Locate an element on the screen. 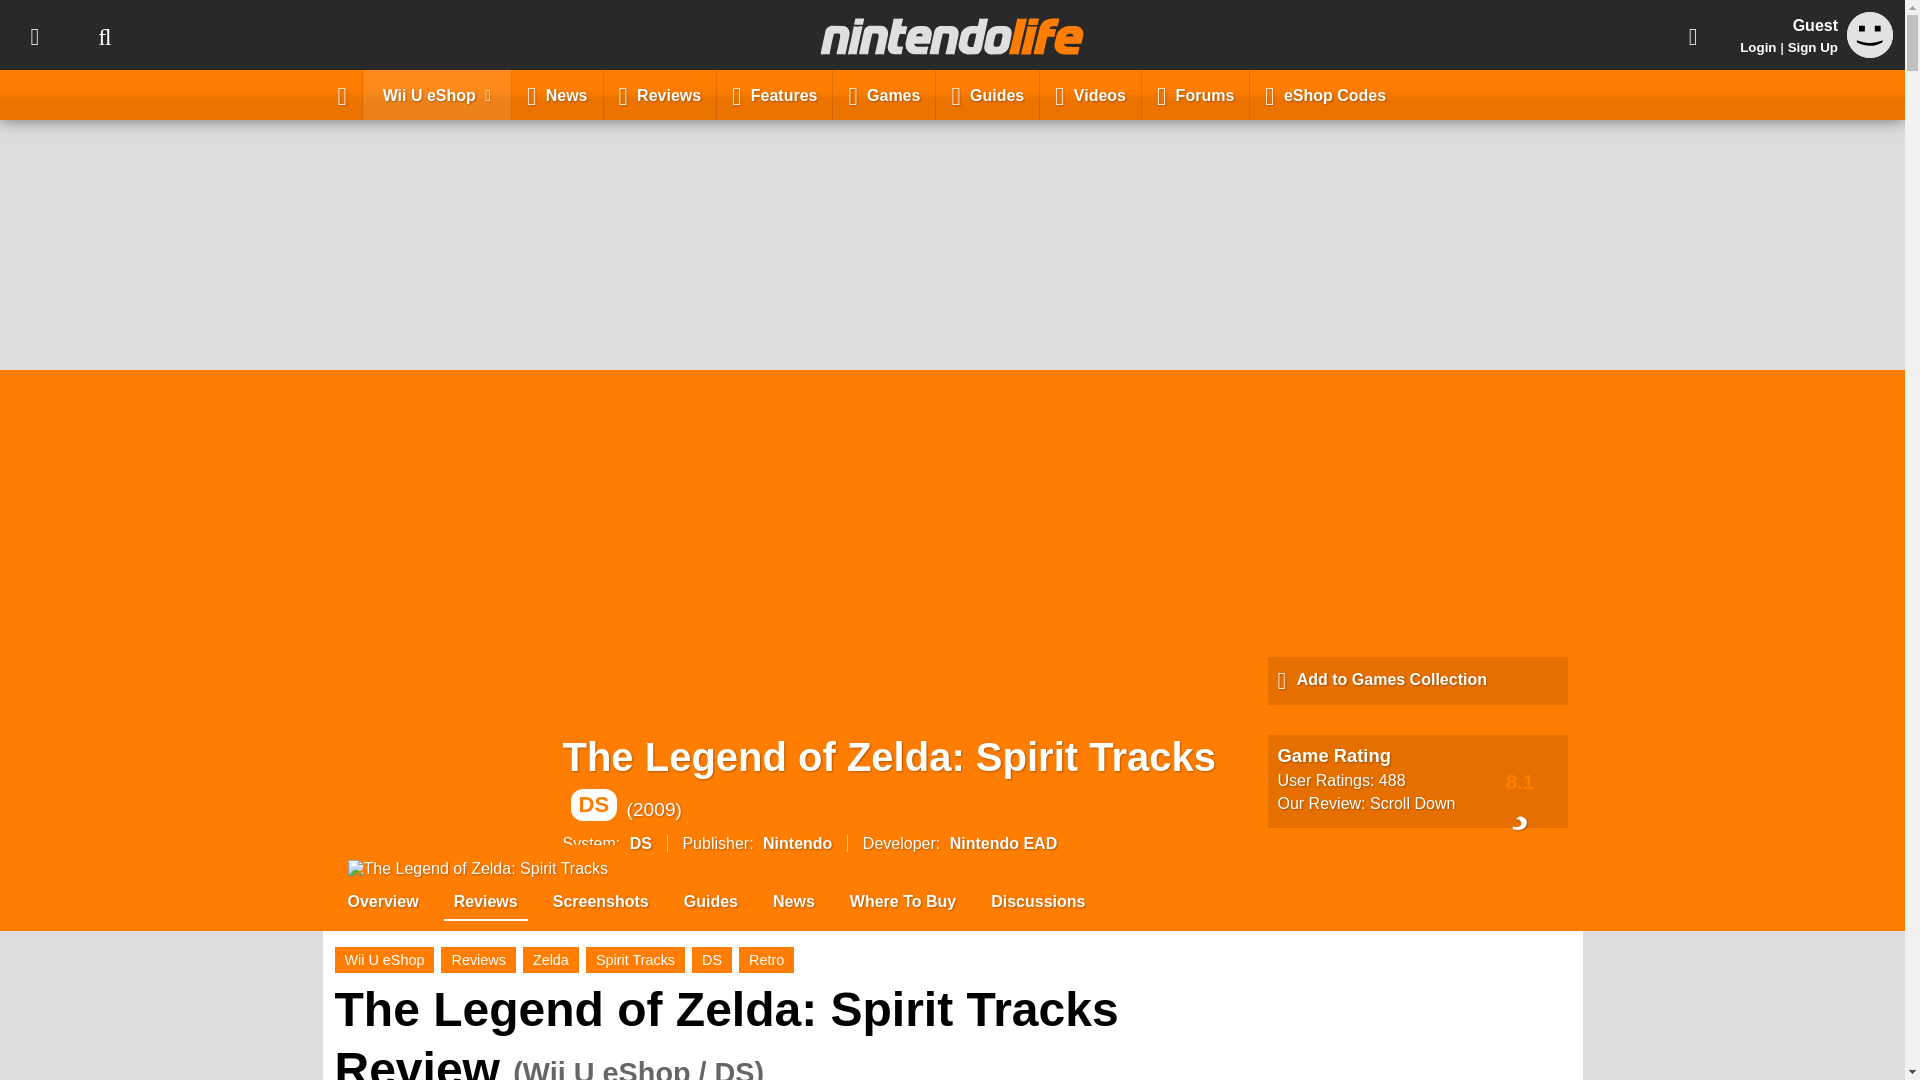 The height and width of the screenshot is (1080, 1920). Wii U eShop is located at coordinates (437, 94).